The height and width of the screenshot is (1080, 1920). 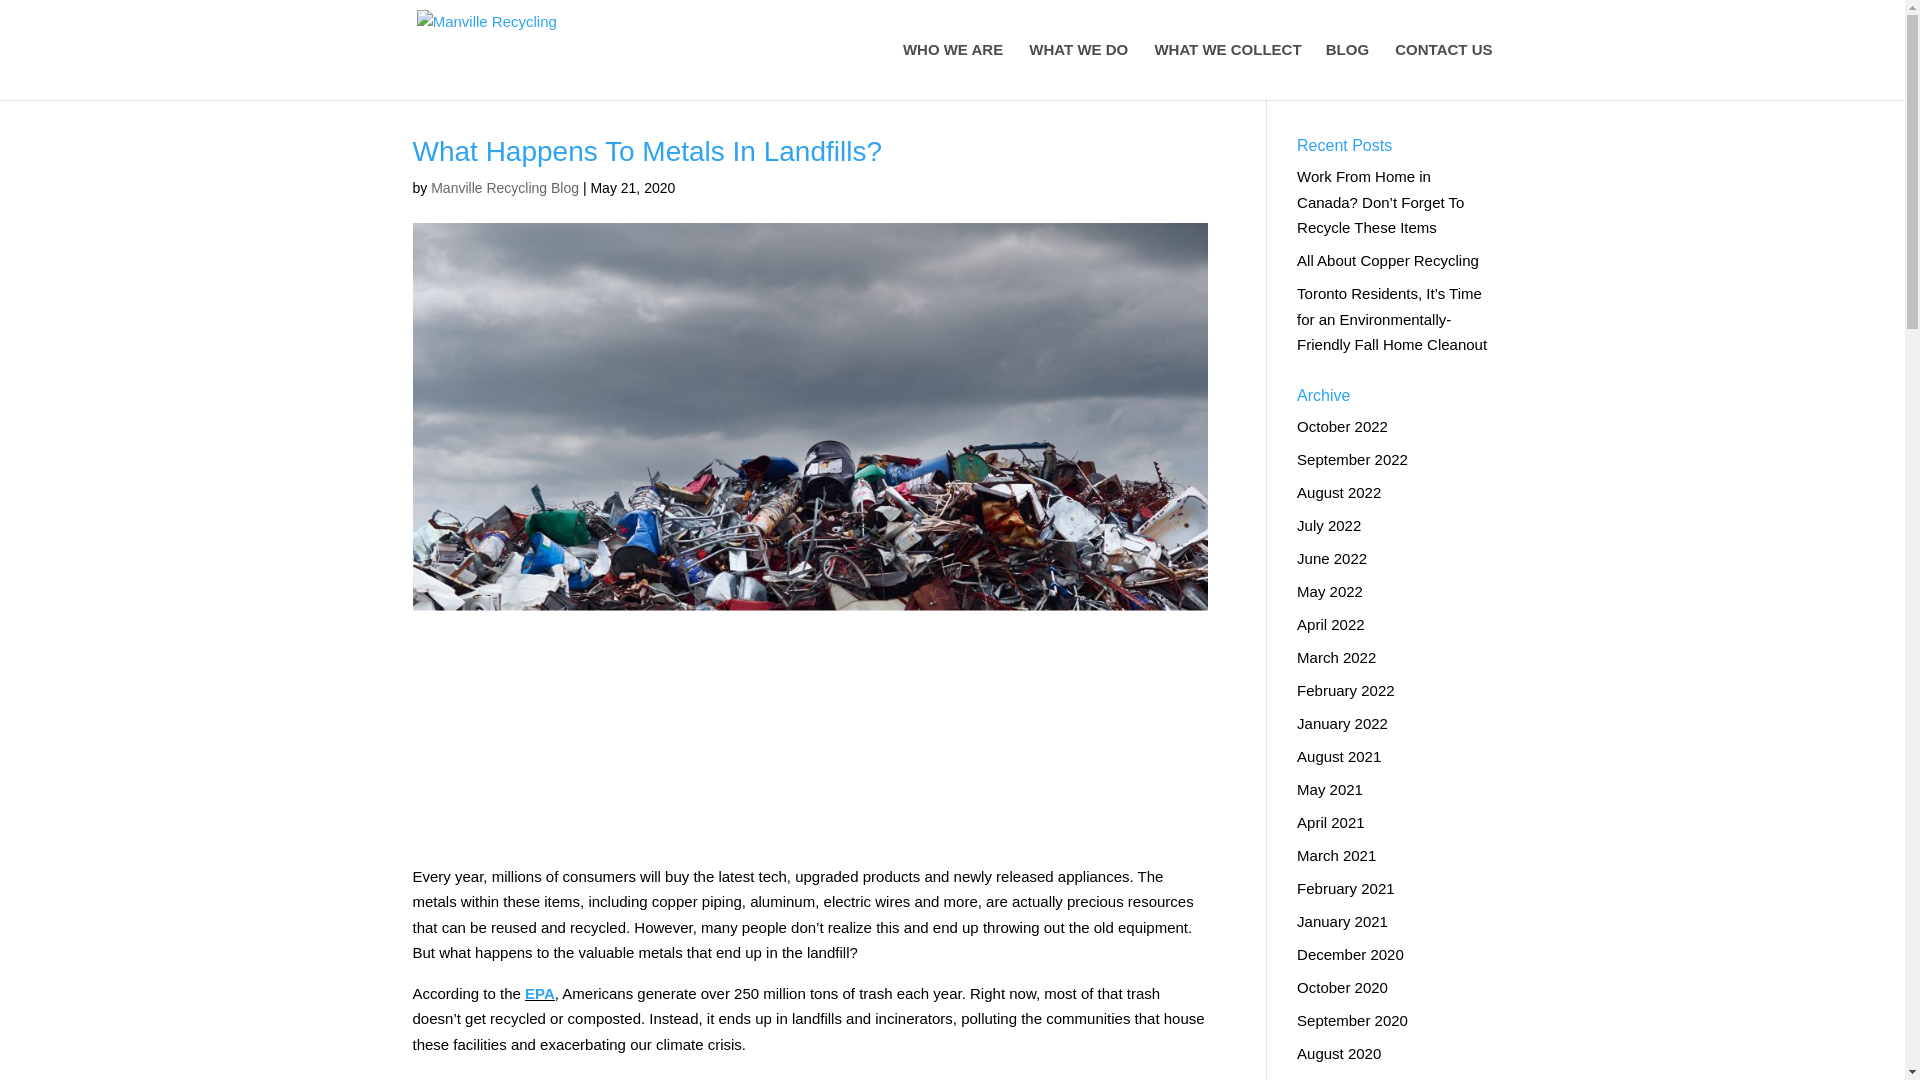 What do you see at coordinates (1352, 458) in the screenshot?
I see `September 2022` at bounding box center [1352, 458].